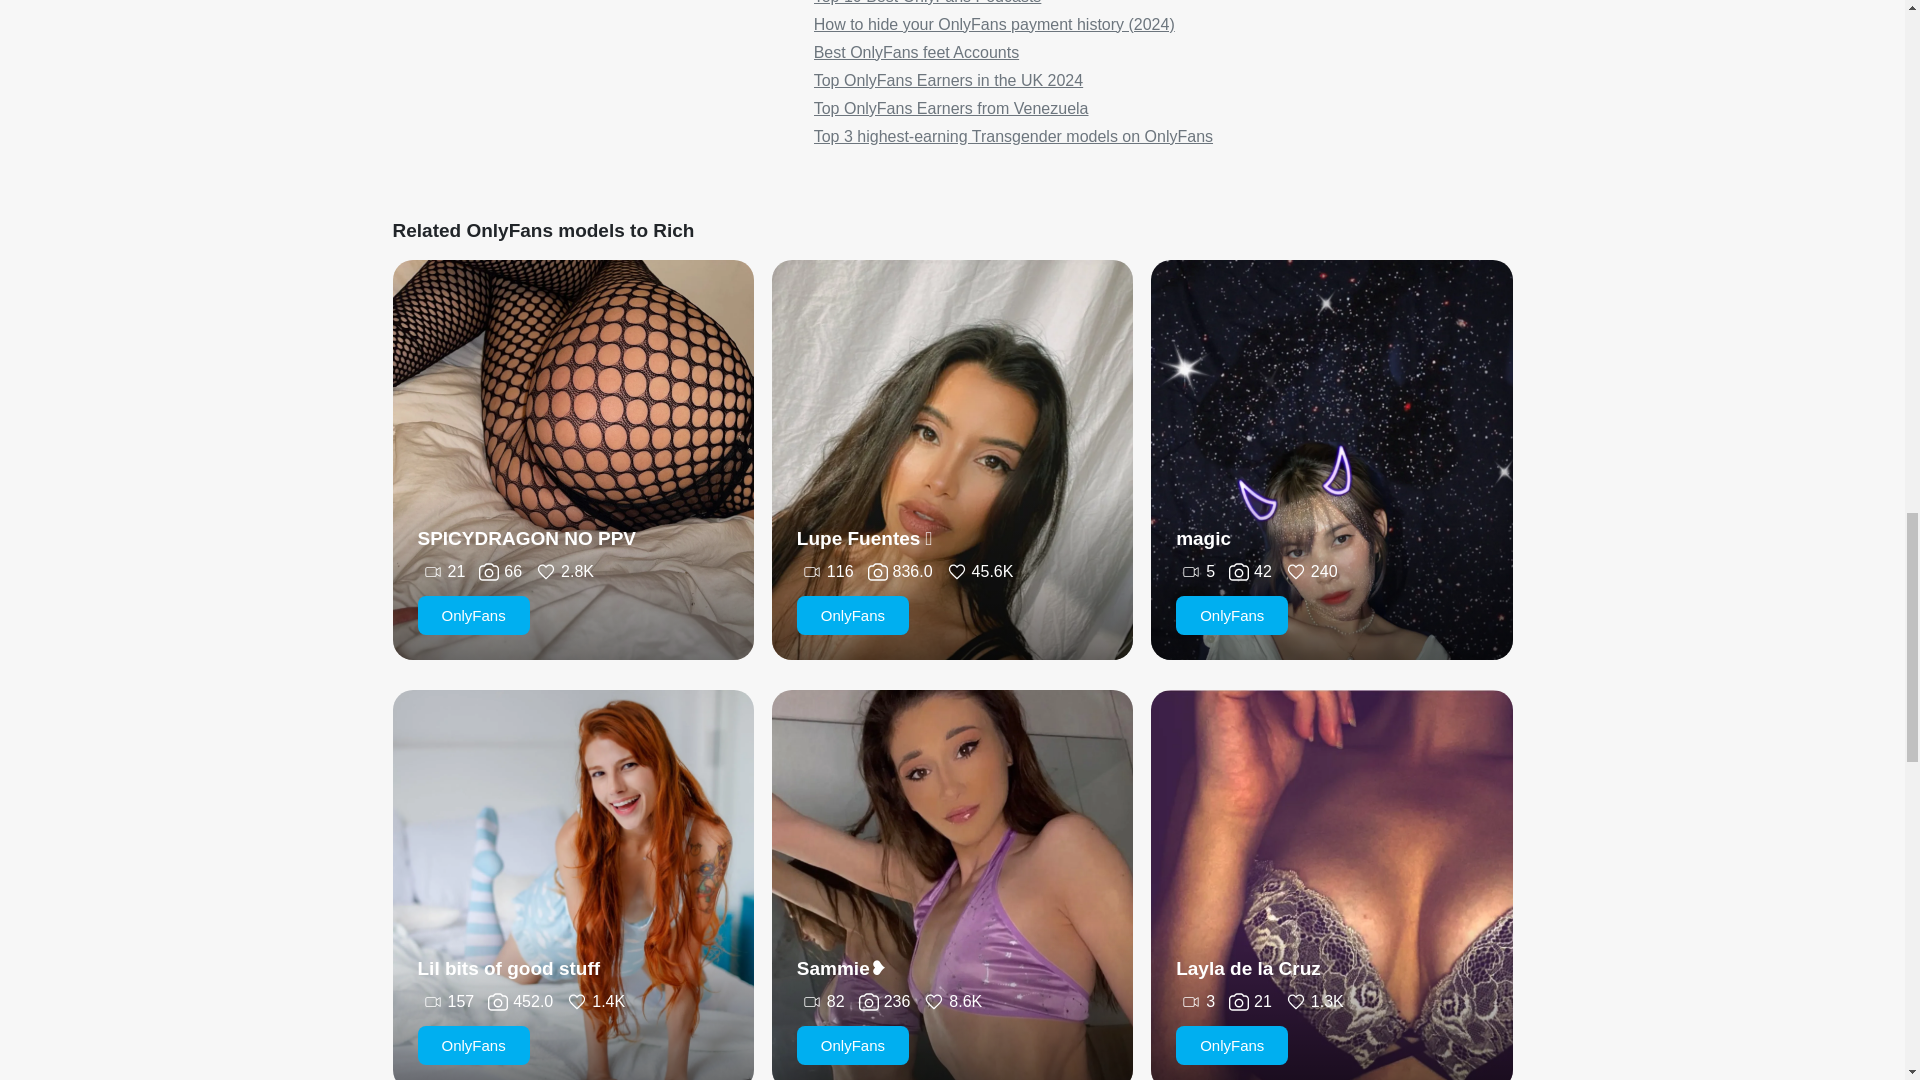  What do you see at coordinates (509, 968) in the screenshot?
I see `Lil bits of good stuff` at bounding box center [509, 968].